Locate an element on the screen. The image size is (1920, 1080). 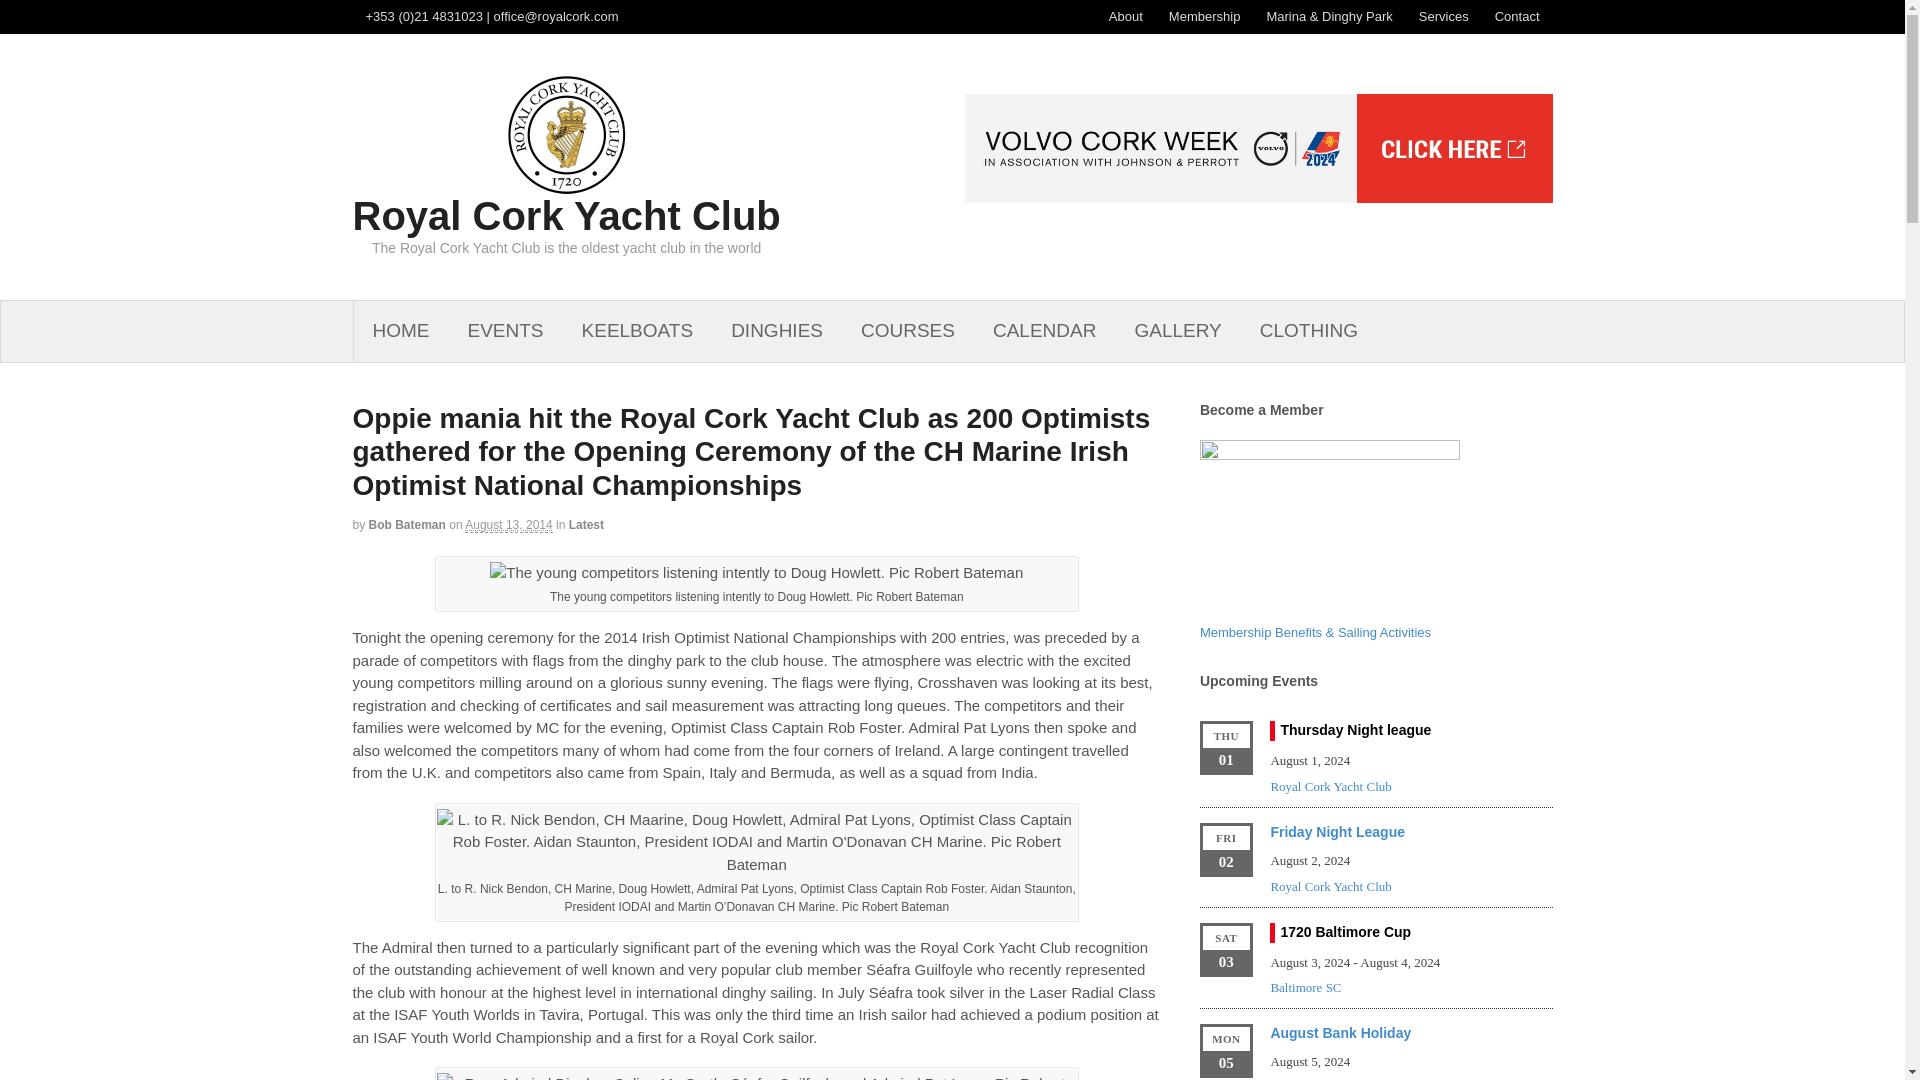
Royal Cork Yacht Club is located at coordinates (565, 216).